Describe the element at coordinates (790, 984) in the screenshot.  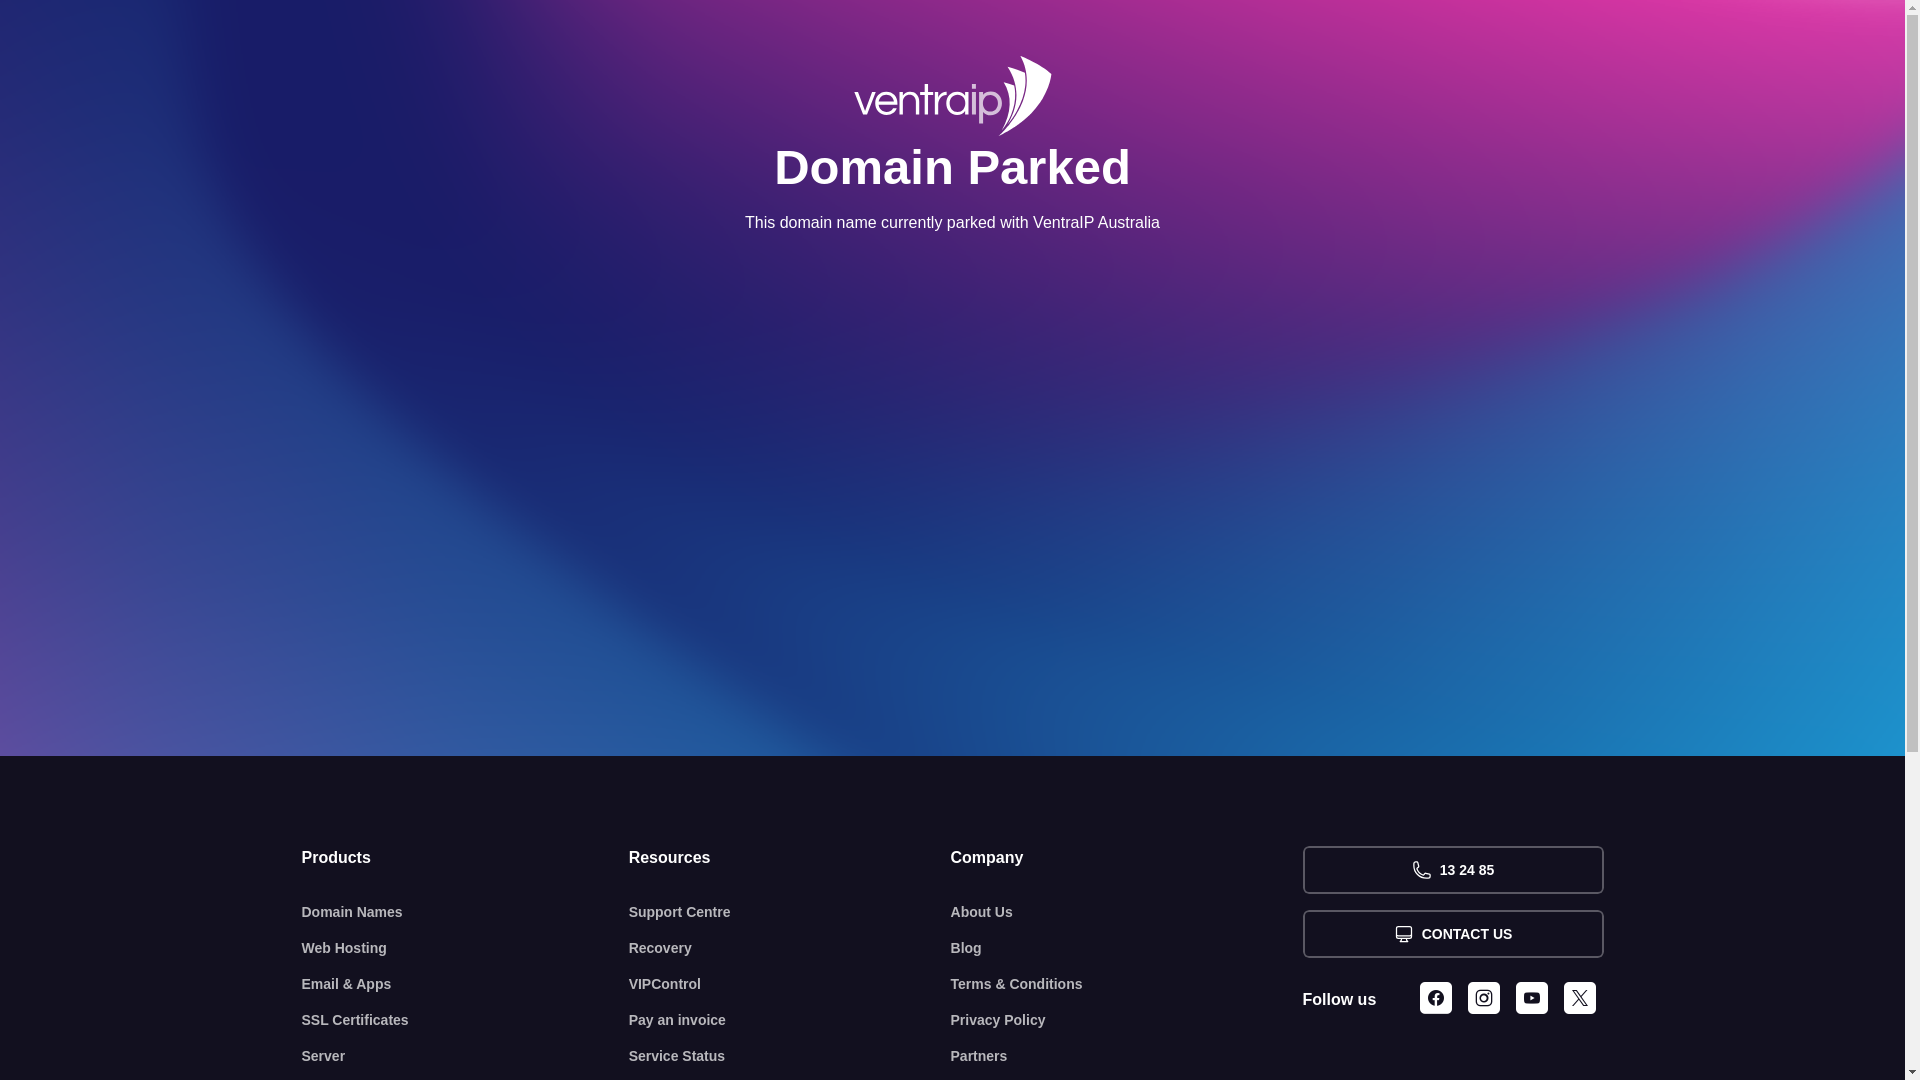
I see `VIPControl` at that location.